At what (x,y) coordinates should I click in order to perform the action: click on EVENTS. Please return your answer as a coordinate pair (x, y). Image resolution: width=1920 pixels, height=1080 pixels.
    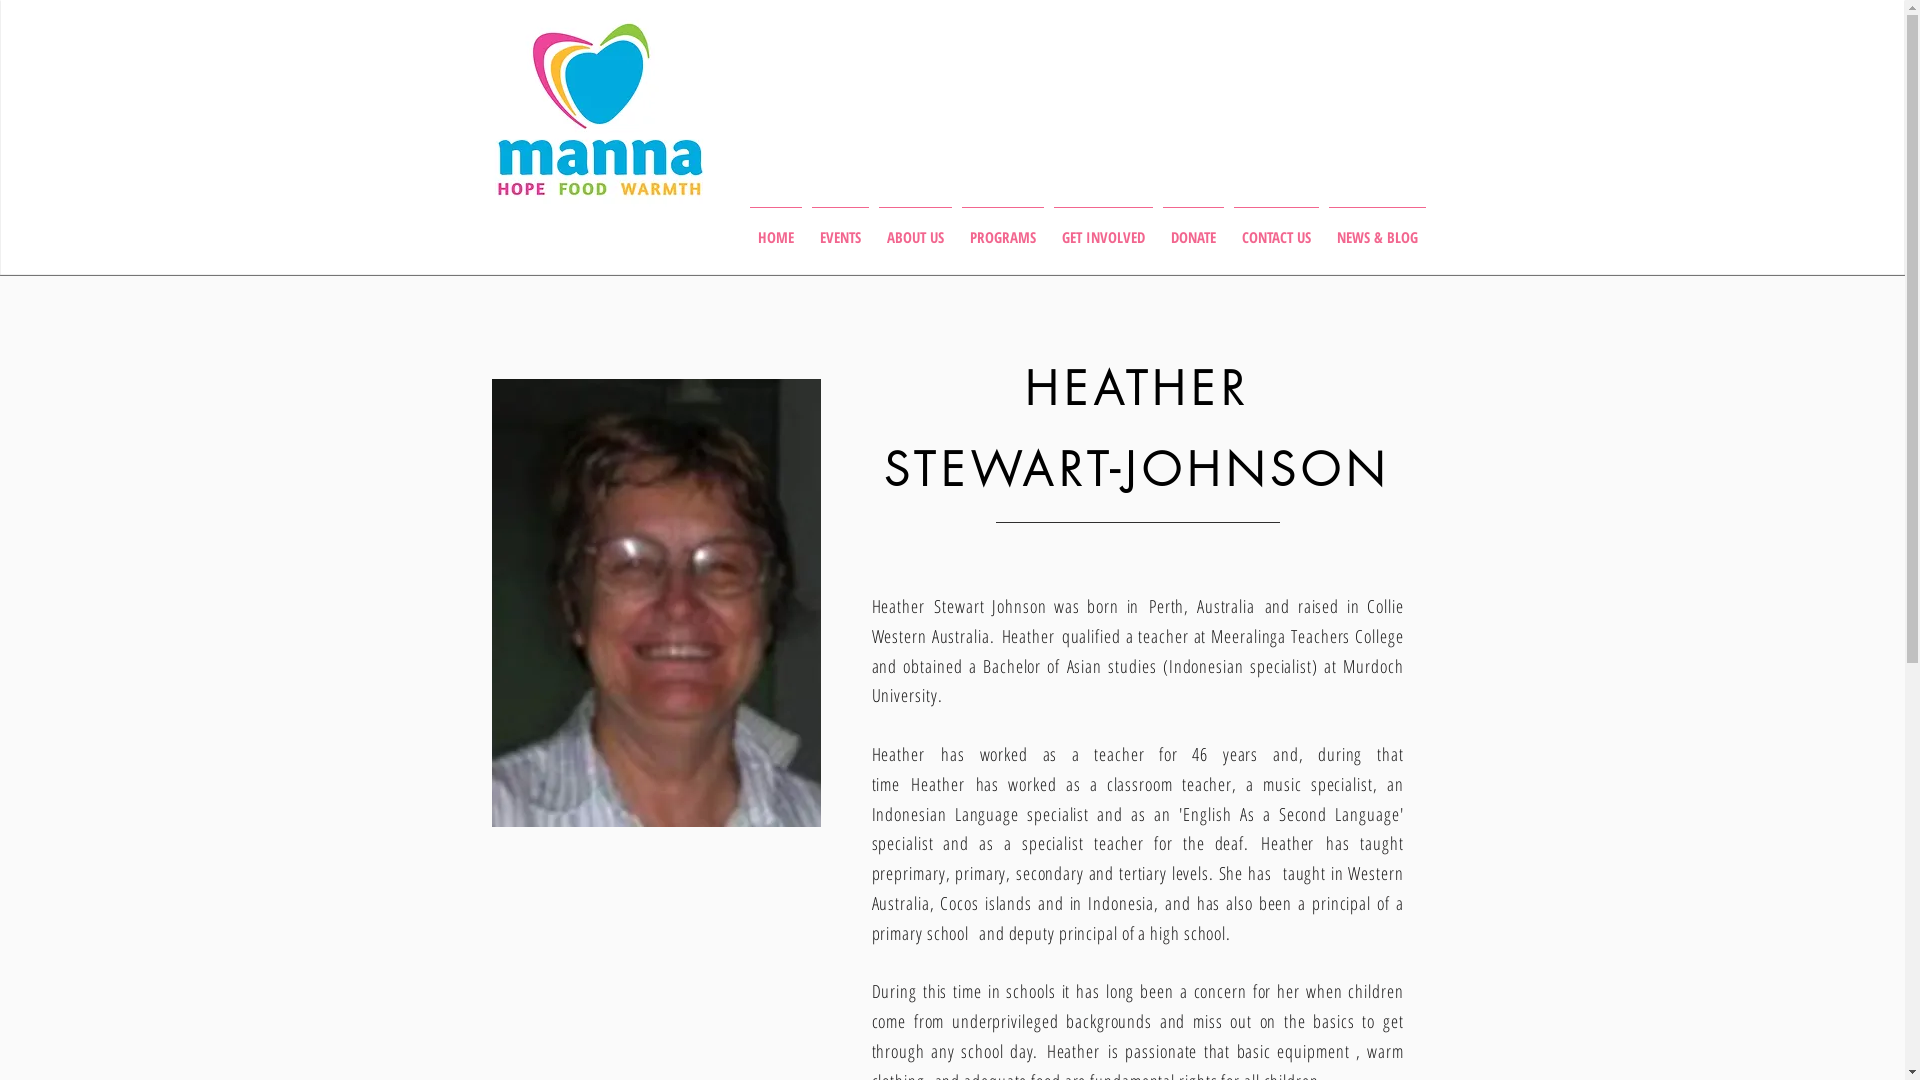
    Looking at the image, I should click on (840, 228).